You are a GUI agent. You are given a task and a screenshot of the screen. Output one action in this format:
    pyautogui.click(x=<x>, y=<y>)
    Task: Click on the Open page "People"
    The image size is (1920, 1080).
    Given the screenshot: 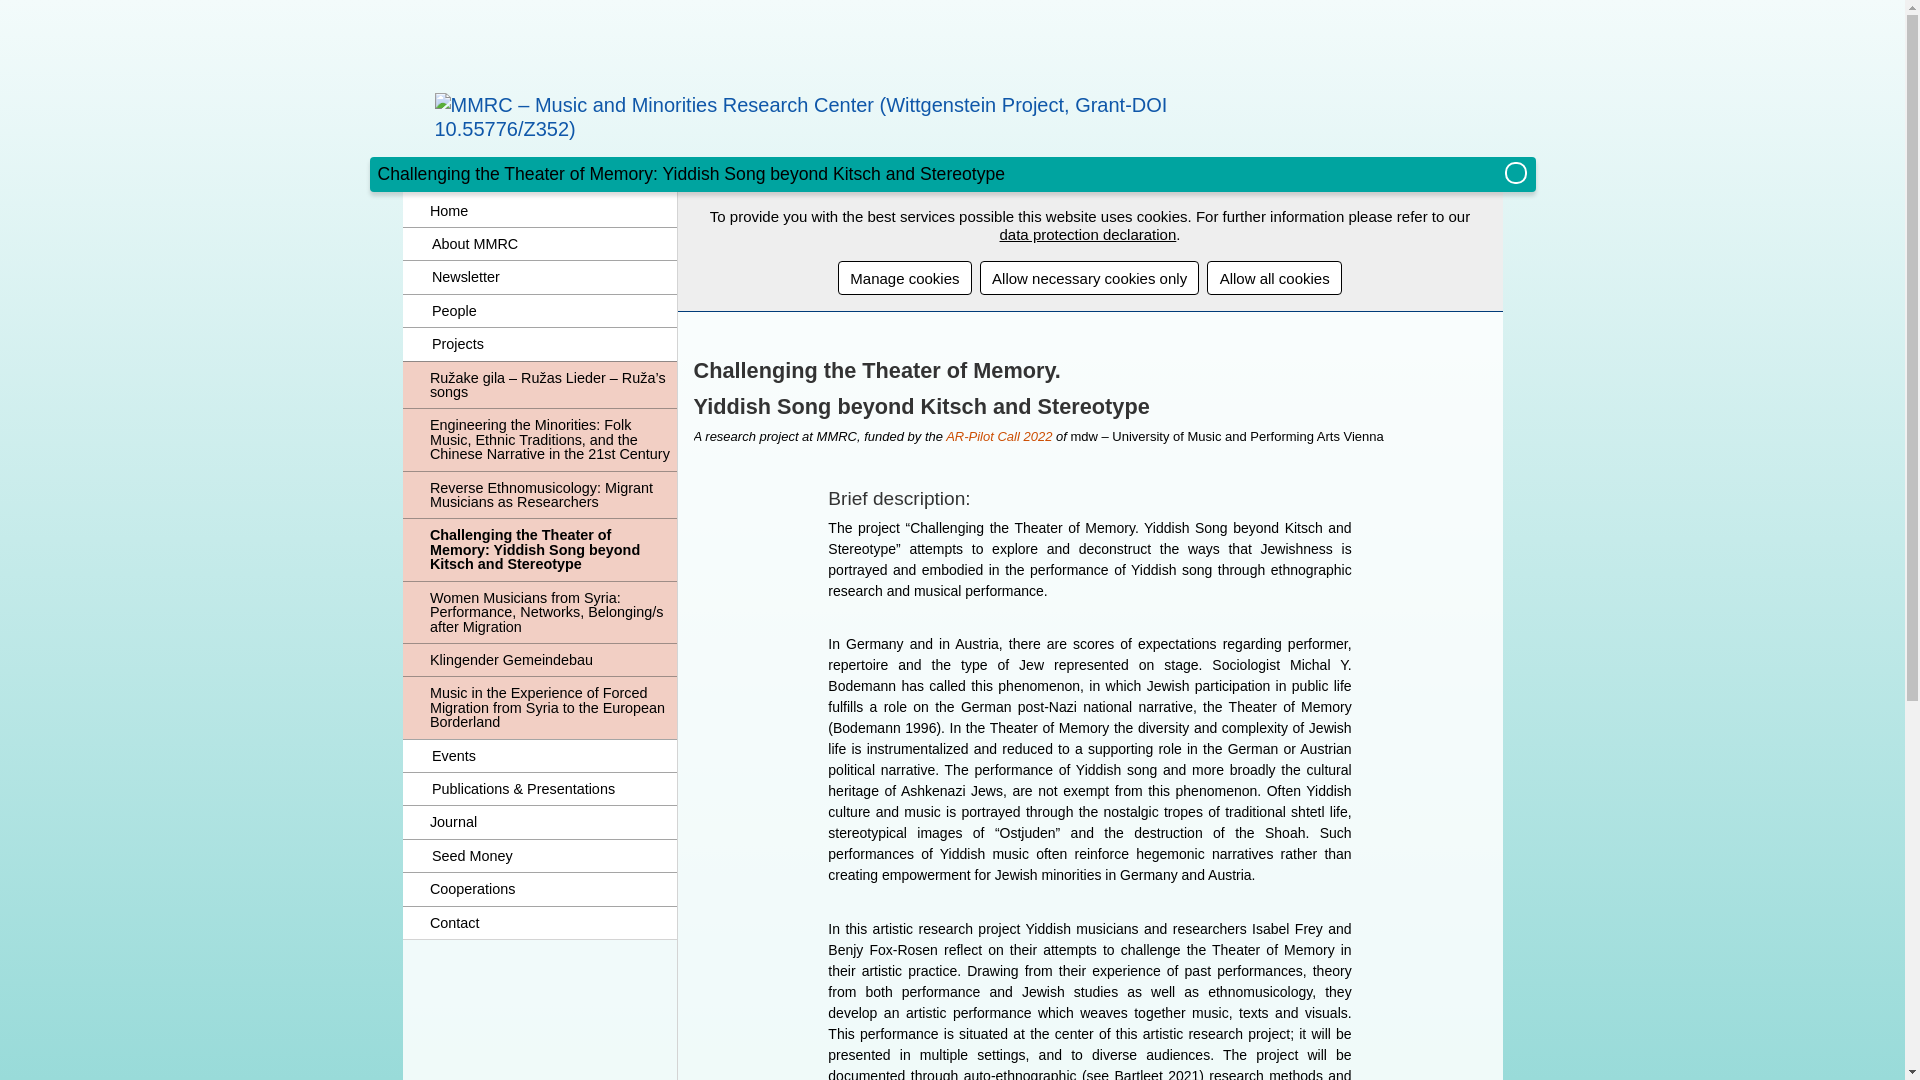 What is the action you would take?
    pyautogui.click(x=554, y=310)
    